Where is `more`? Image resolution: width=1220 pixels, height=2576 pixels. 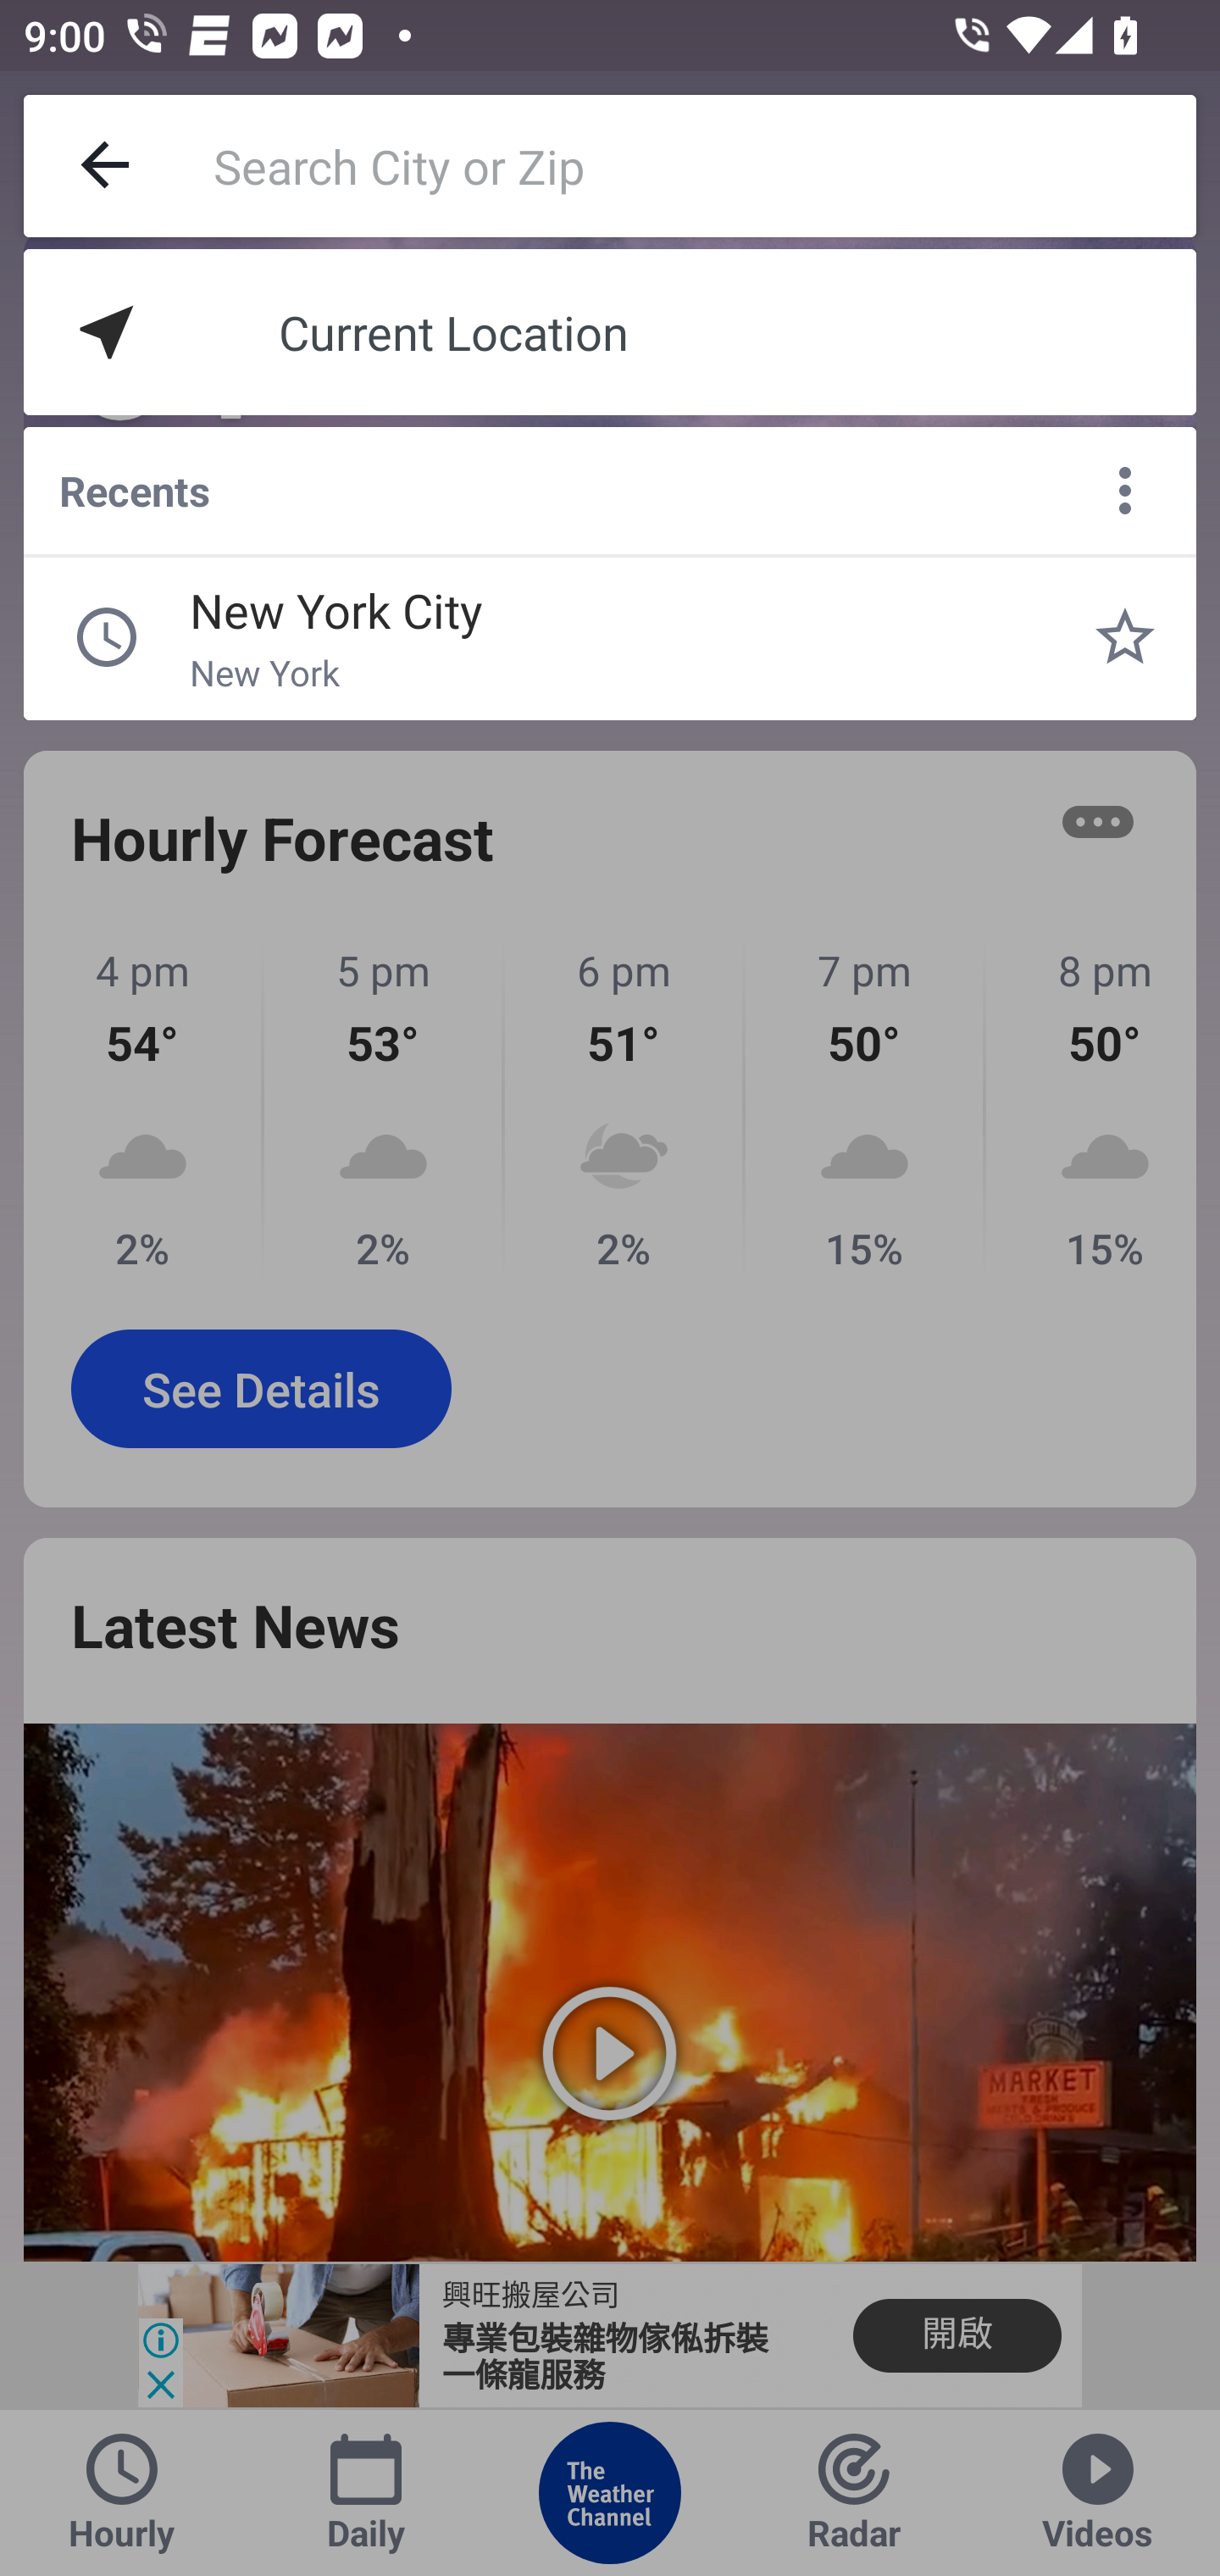
more is located at coordinates (1125, 491).